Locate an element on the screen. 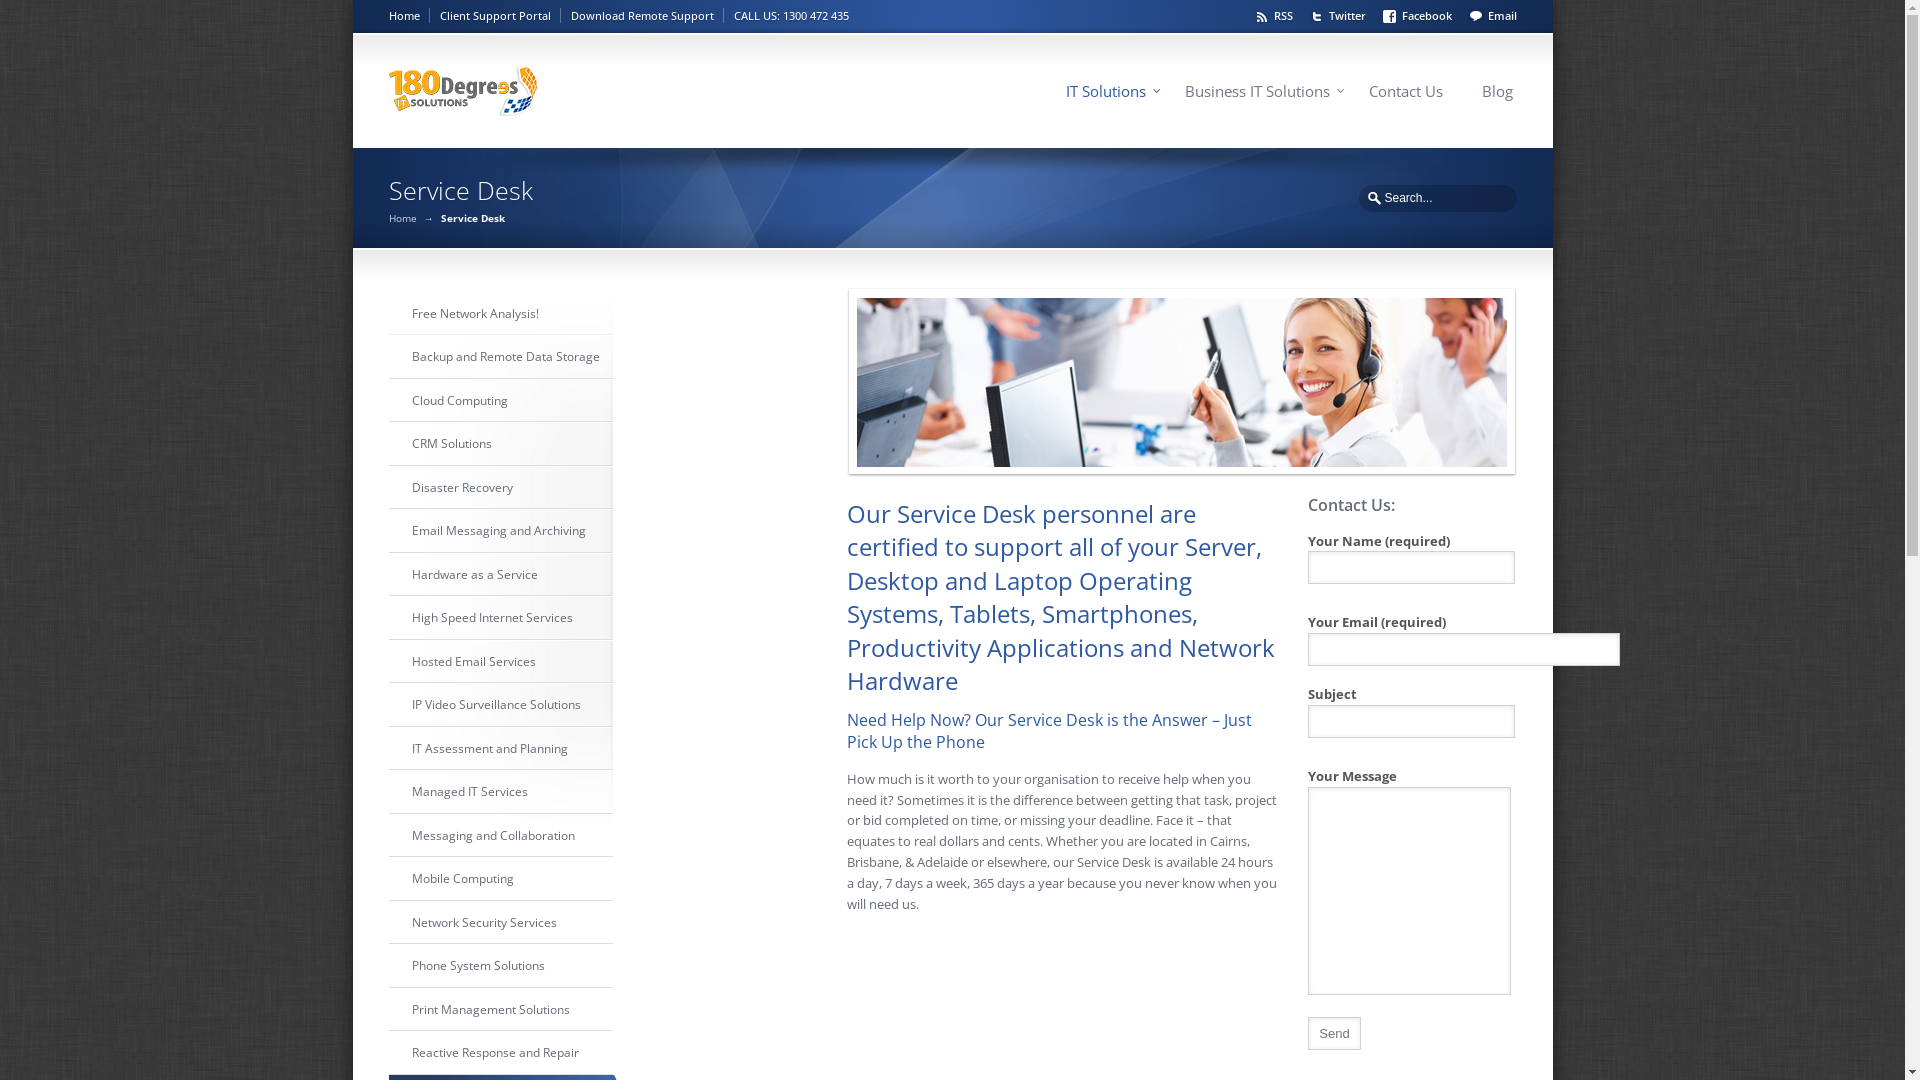 This screenshot has height=1080, width=1920. Backup and Remote Data Storage is located at coordinates (500, 357).